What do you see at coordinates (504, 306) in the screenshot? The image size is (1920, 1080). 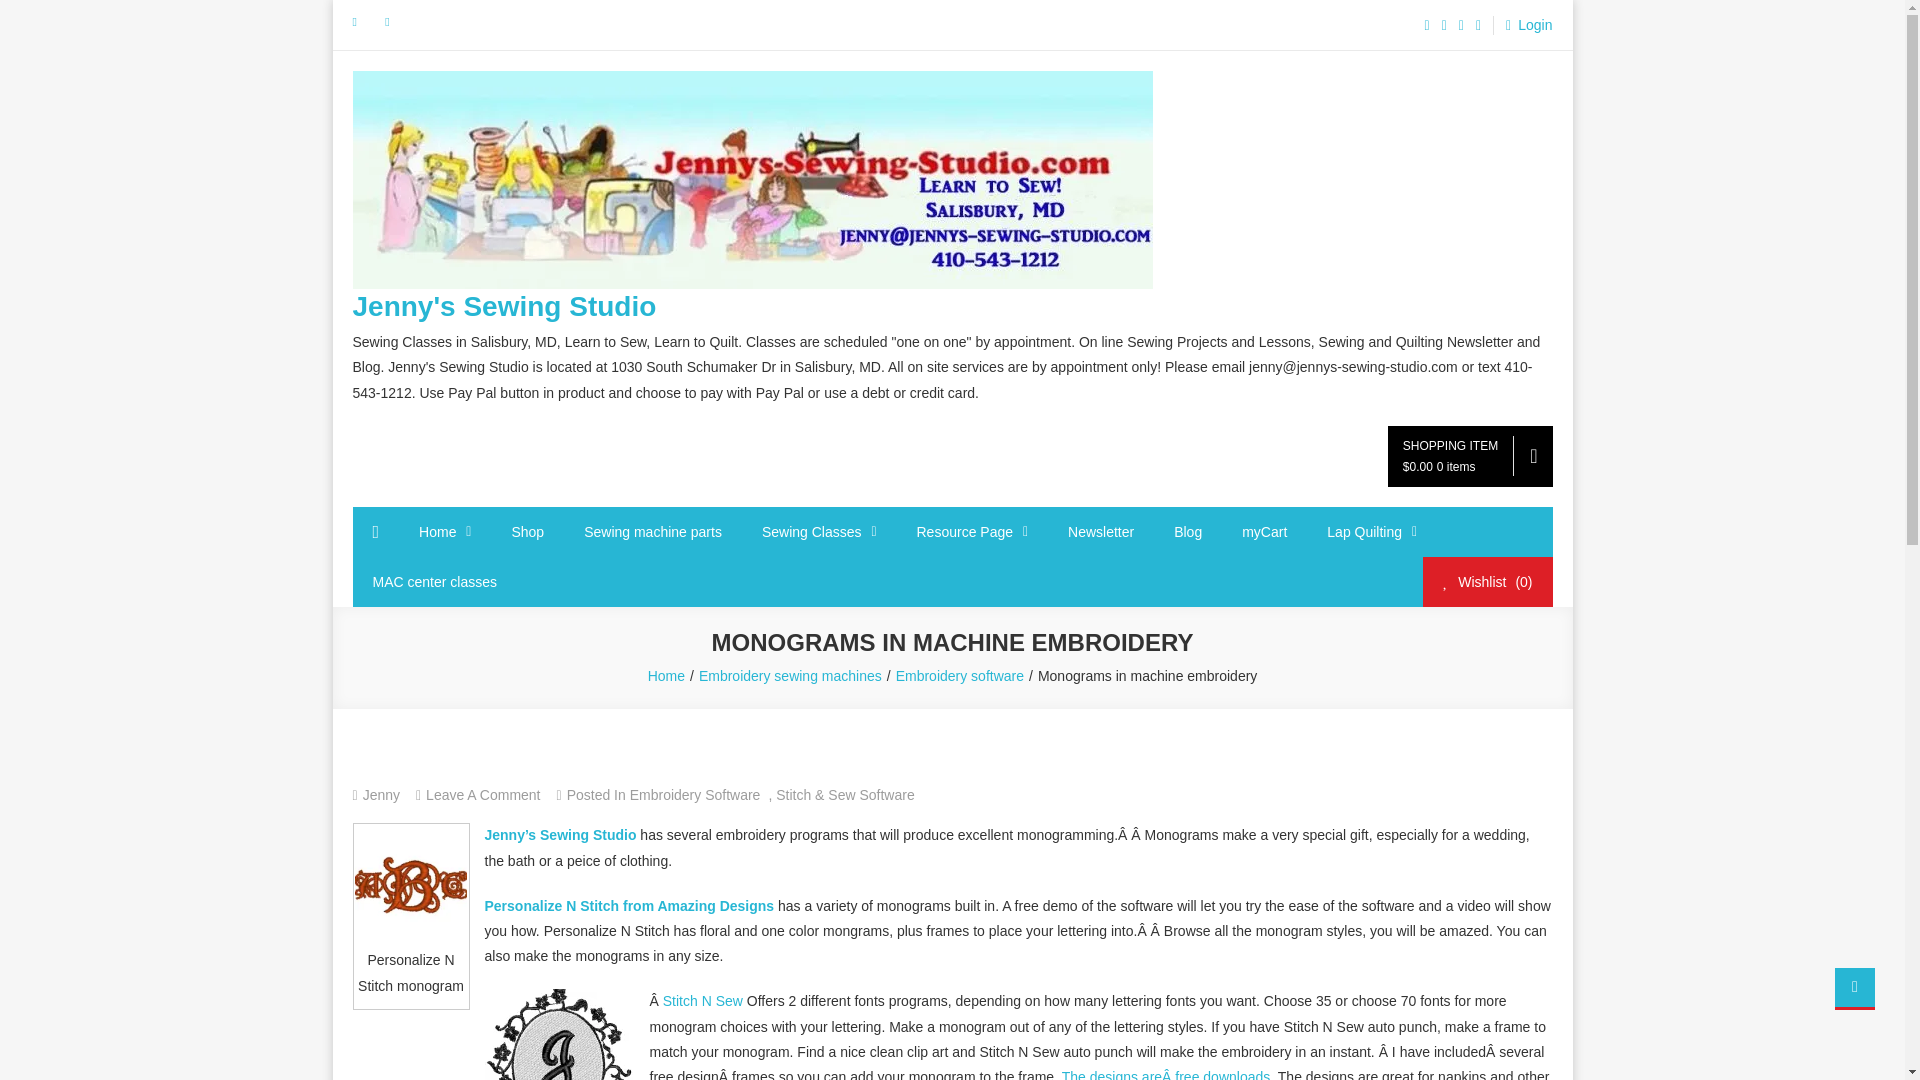 I see `Jenny's Sewing Studio` at bounding box center [504, 306].